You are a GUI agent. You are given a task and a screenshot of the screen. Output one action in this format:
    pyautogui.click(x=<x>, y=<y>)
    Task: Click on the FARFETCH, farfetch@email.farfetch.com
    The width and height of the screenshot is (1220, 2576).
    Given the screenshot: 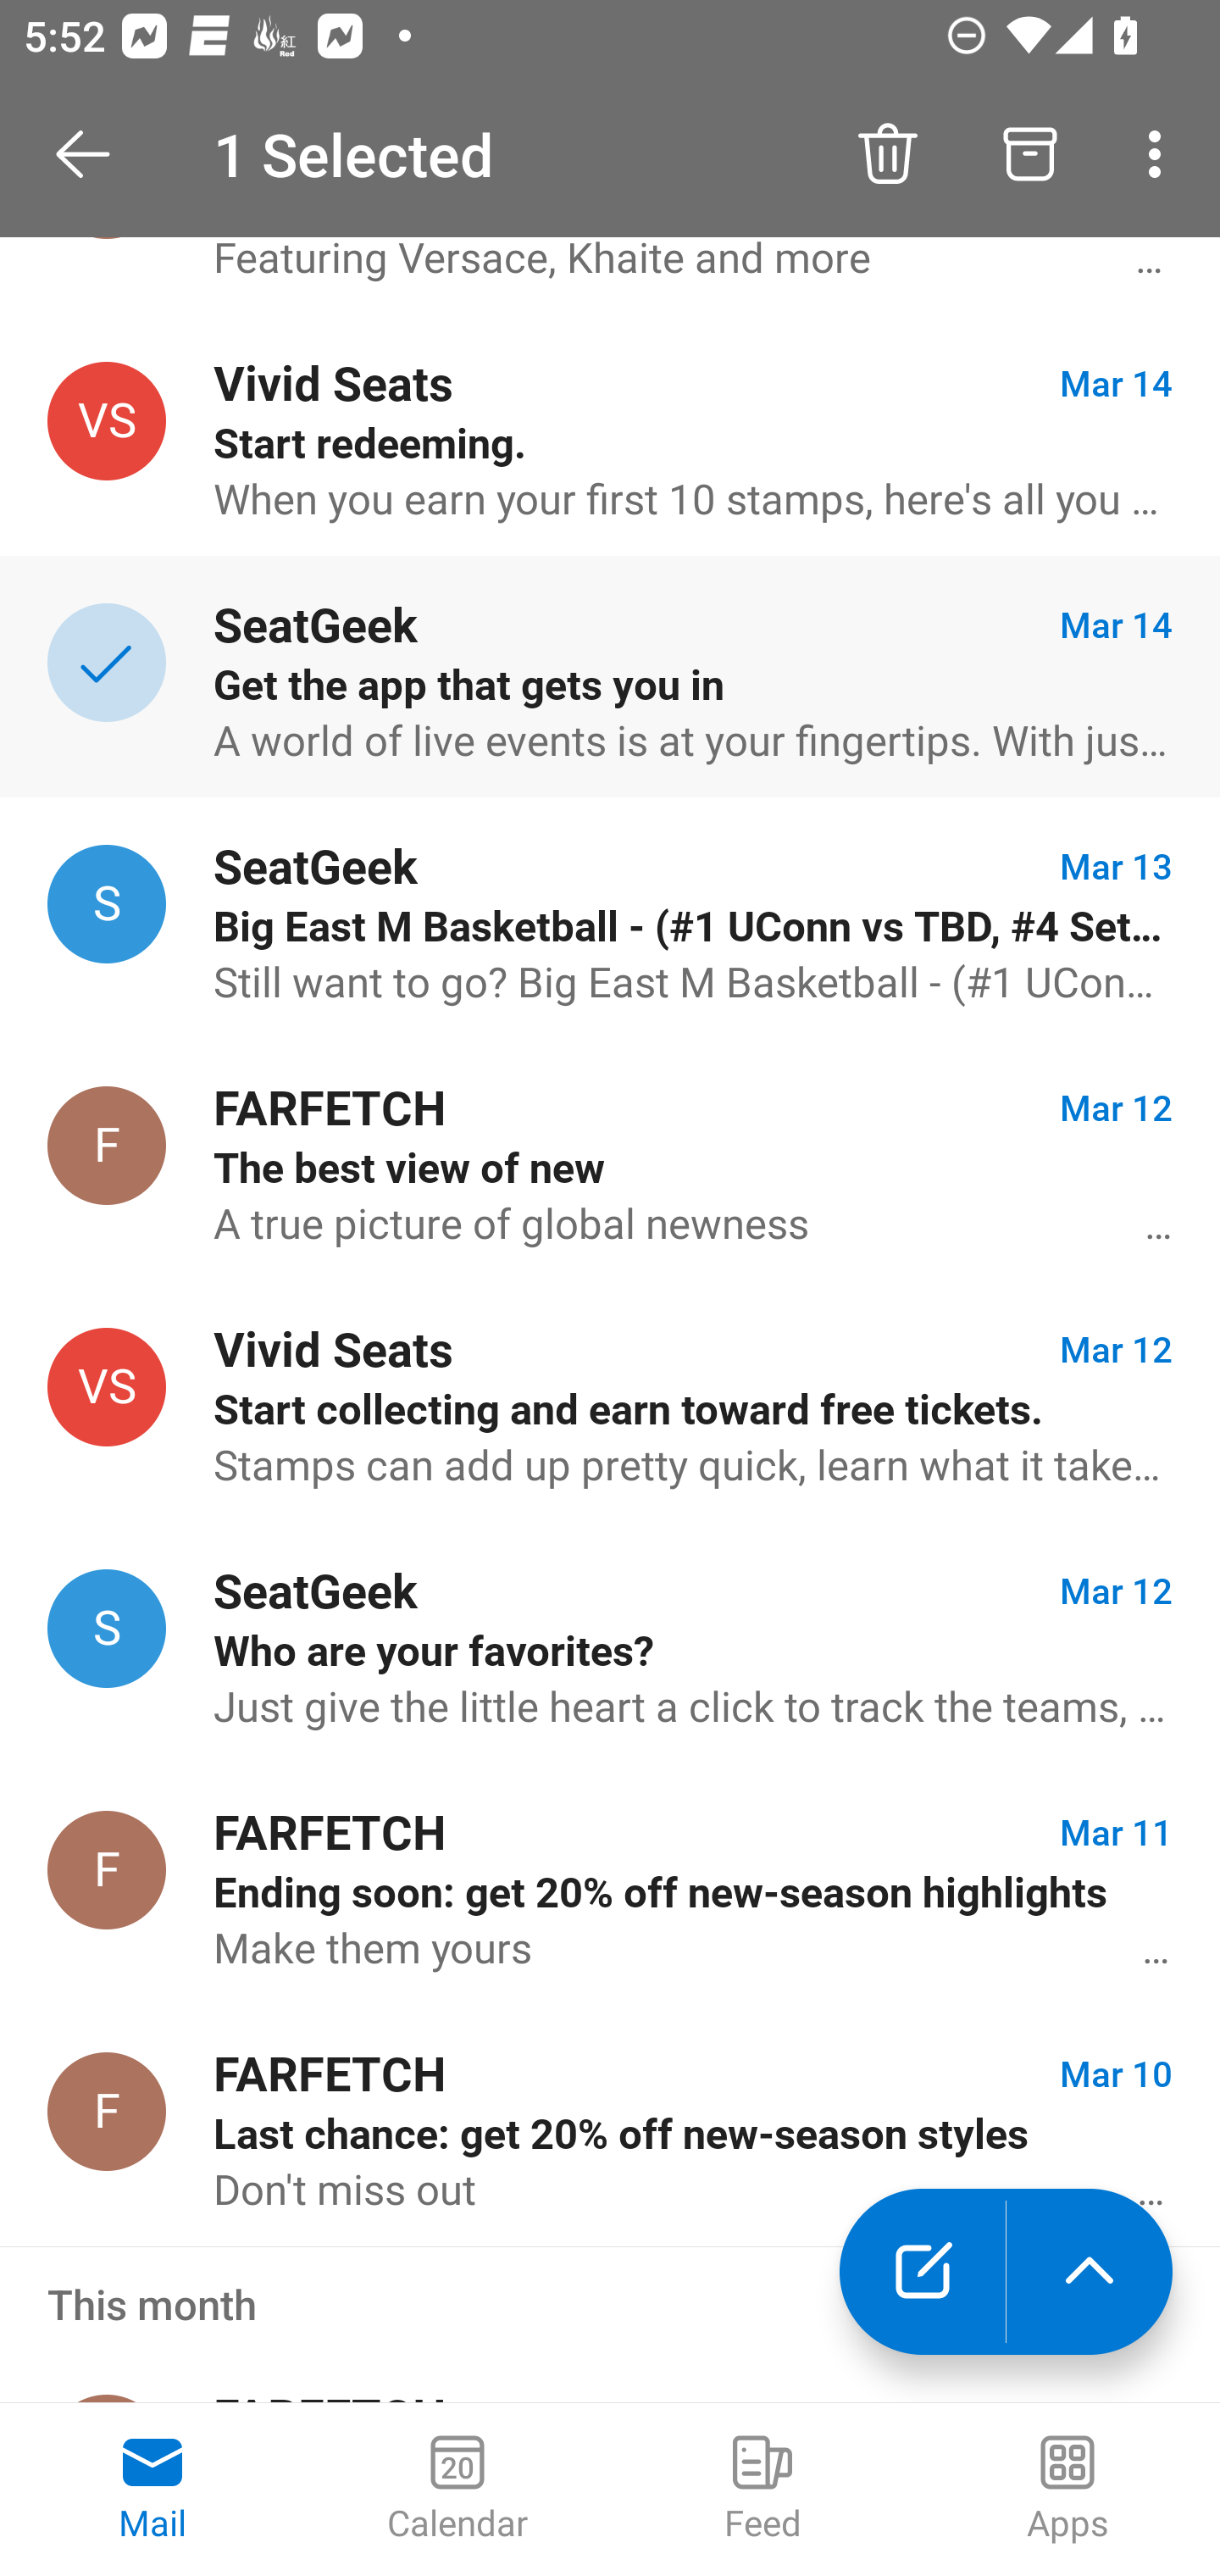 What is the action you would take?
    pyautogui.click(x=107, y=1869)
    